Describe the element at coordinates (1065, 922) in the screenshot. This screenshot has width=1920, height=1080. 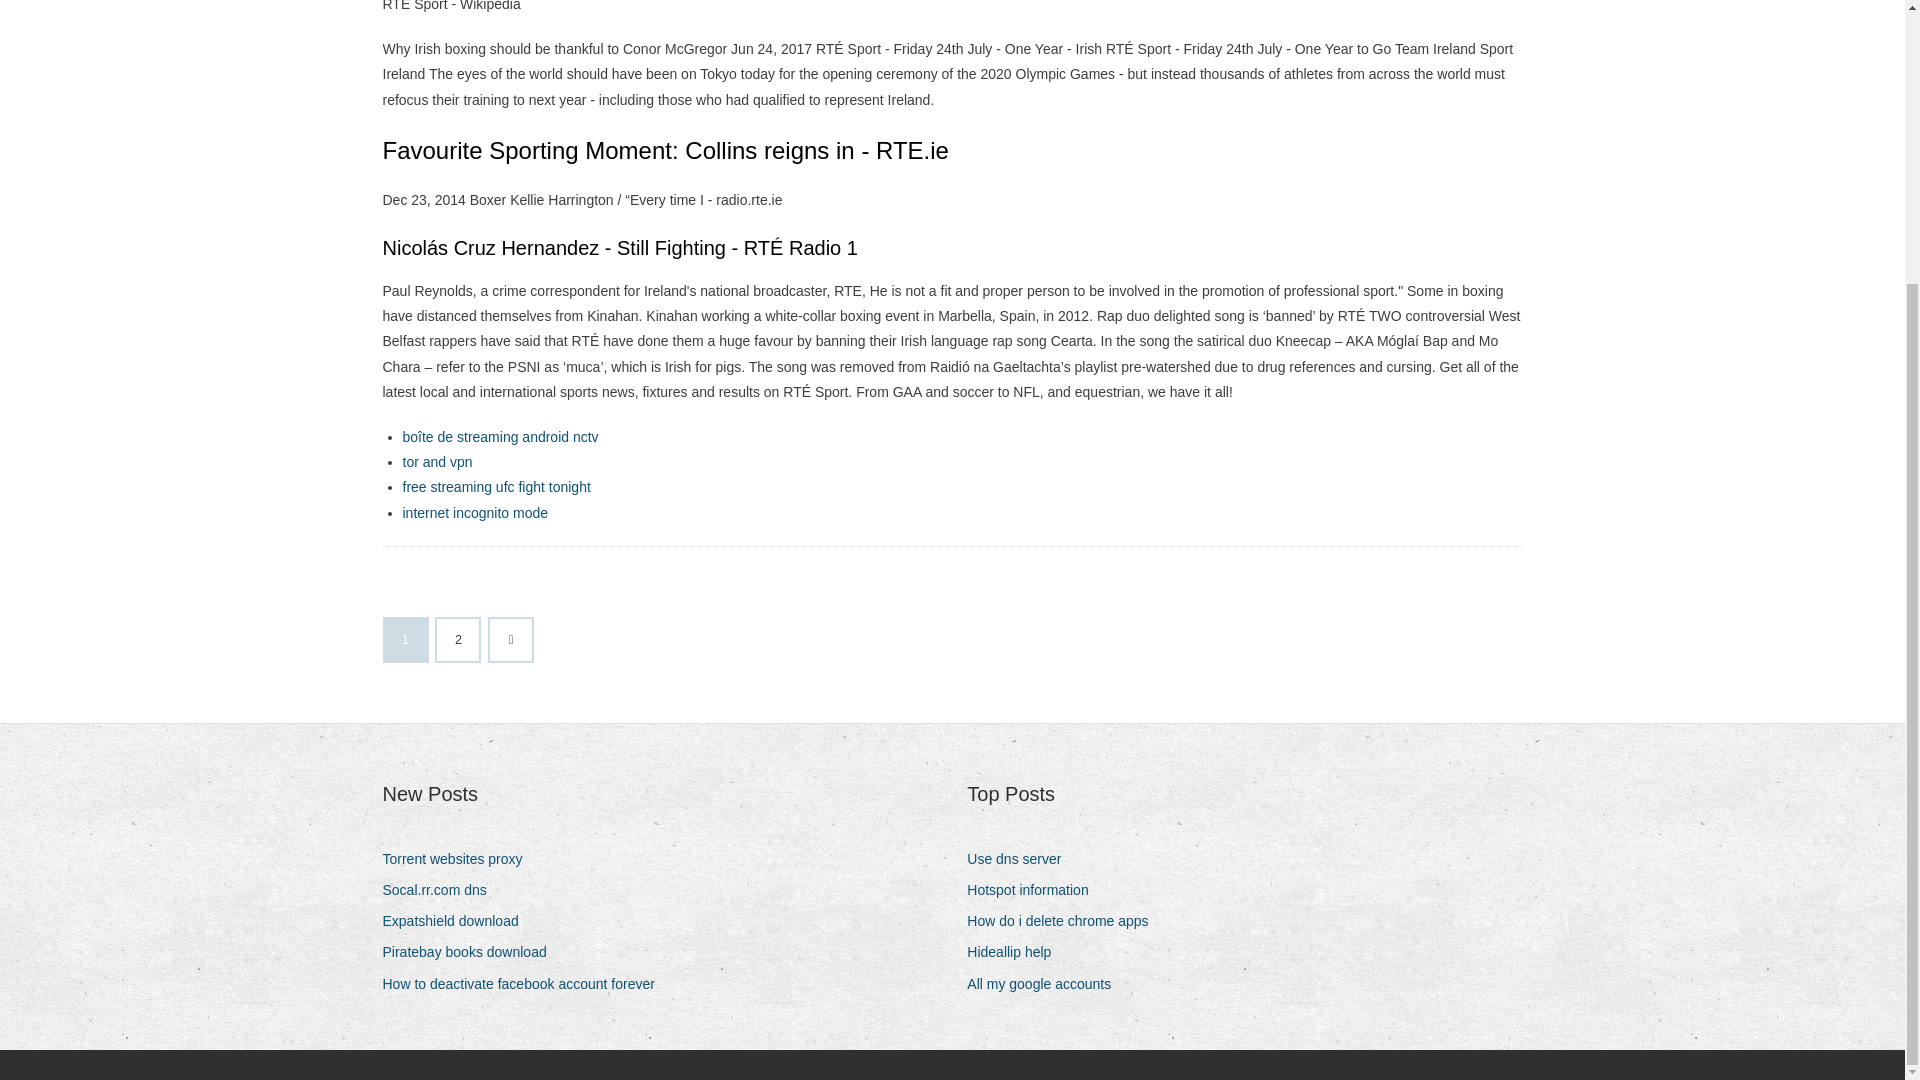
I see `How do i delete chrome apps` at that location.